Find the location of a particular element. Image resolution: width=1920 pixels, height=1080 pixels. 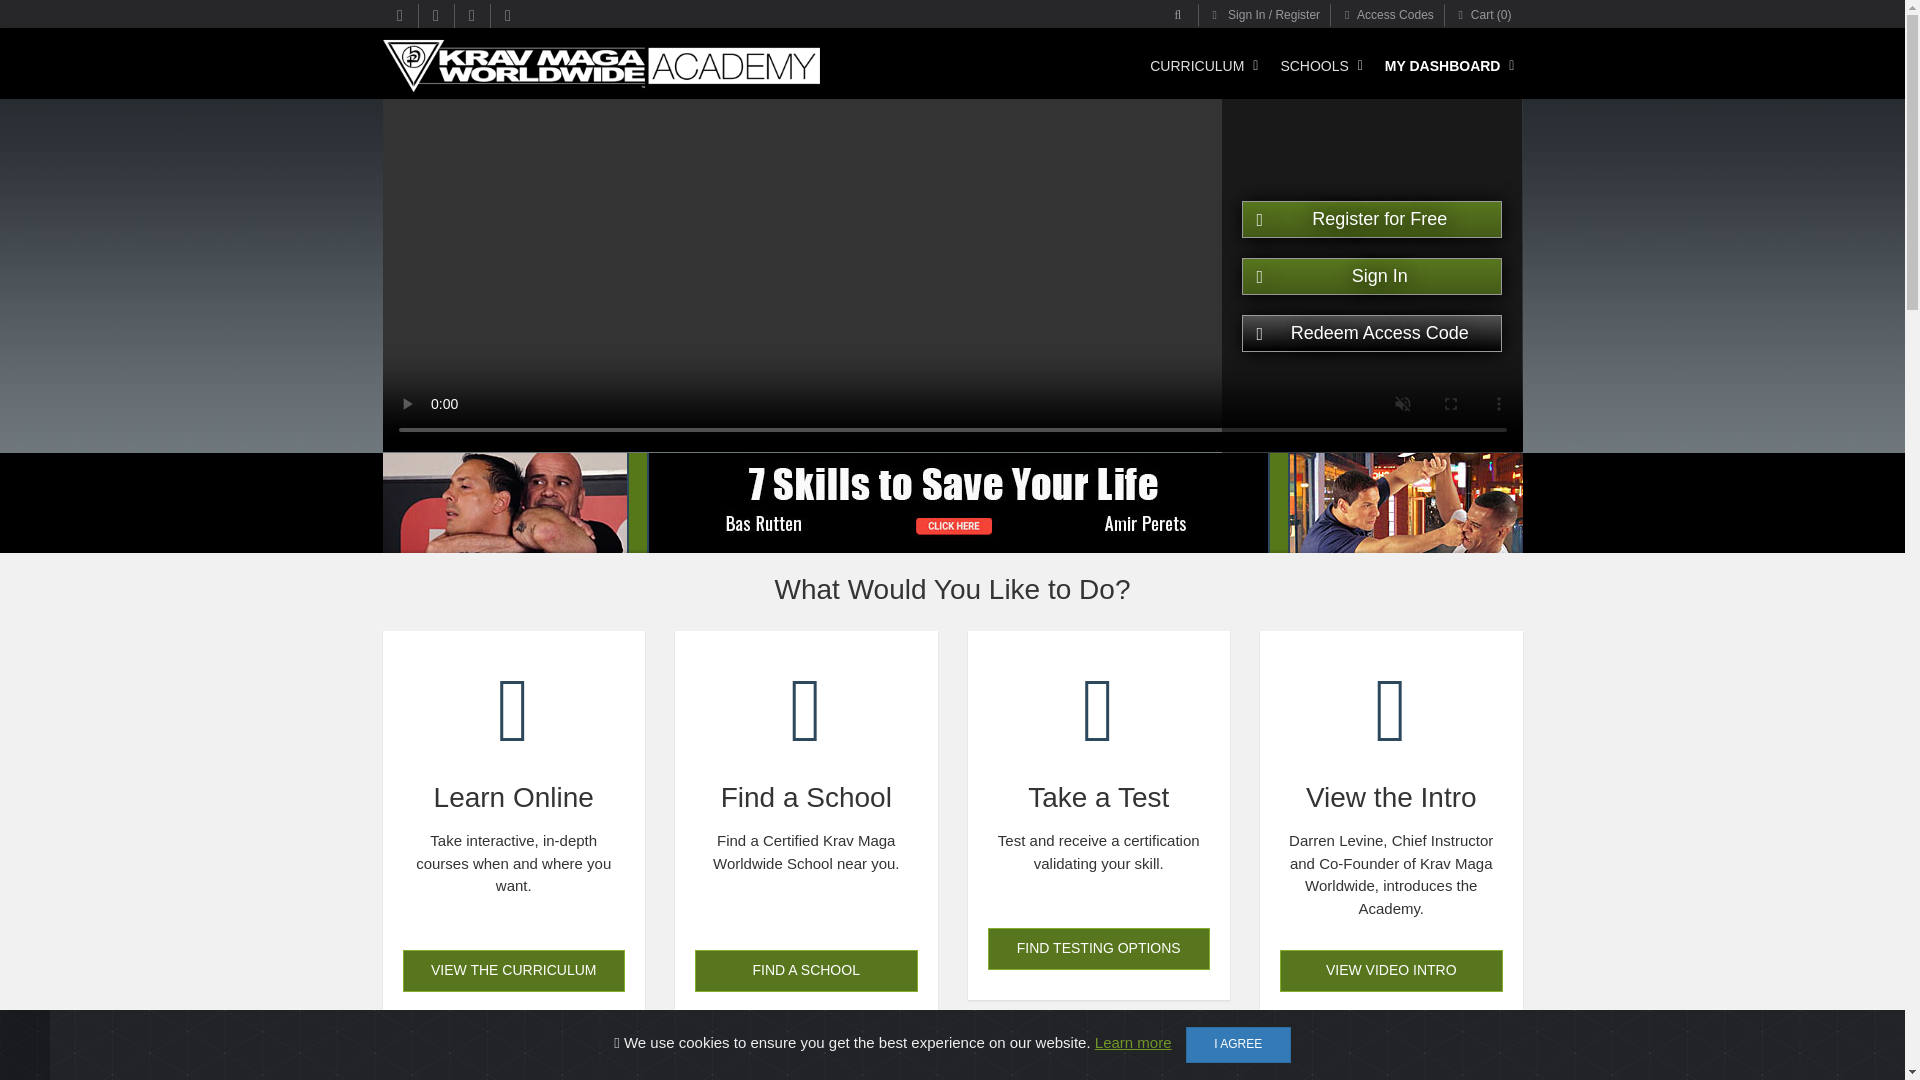

CURRICULUM is located at coordinates (1200, 66).